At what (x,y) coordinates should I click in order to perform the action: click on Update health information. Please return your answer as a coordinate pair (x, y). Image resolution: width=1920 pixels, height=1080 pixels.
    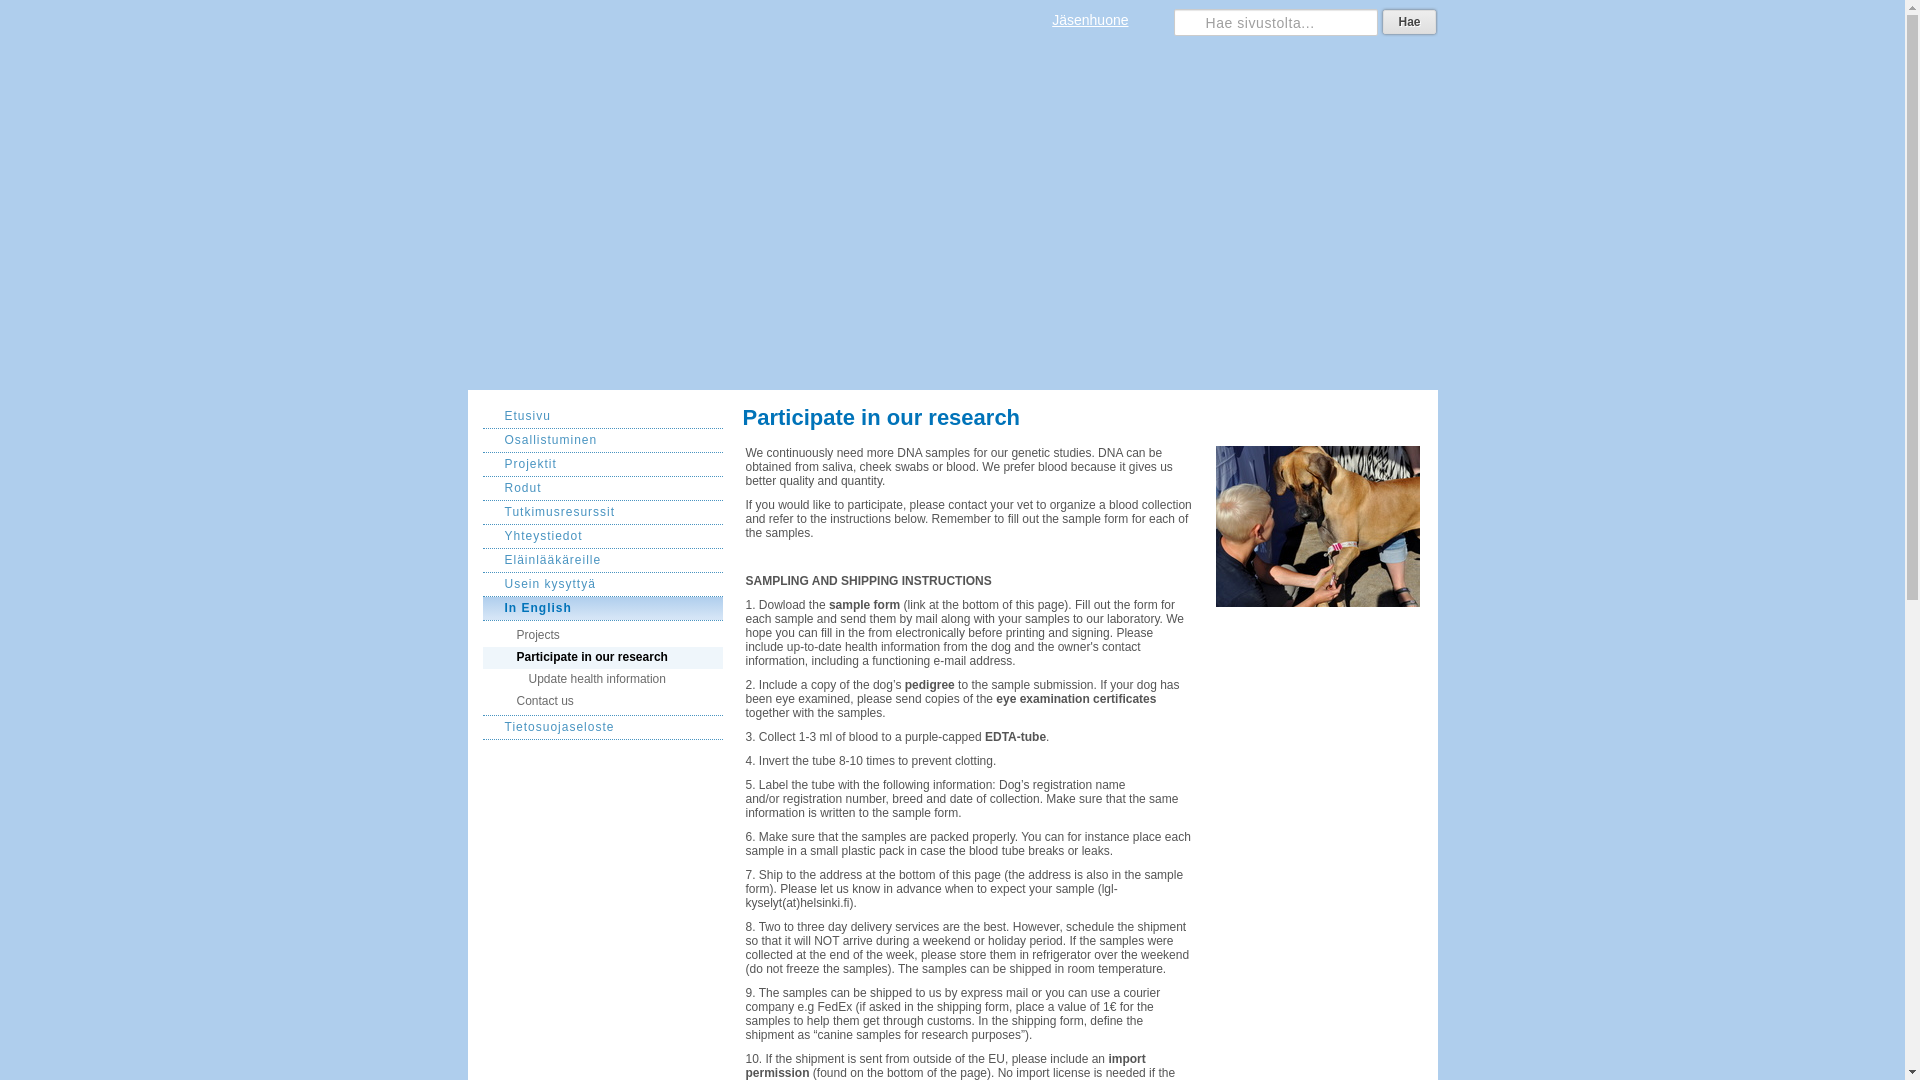
    Looking at the image, I should click on (601, 680).